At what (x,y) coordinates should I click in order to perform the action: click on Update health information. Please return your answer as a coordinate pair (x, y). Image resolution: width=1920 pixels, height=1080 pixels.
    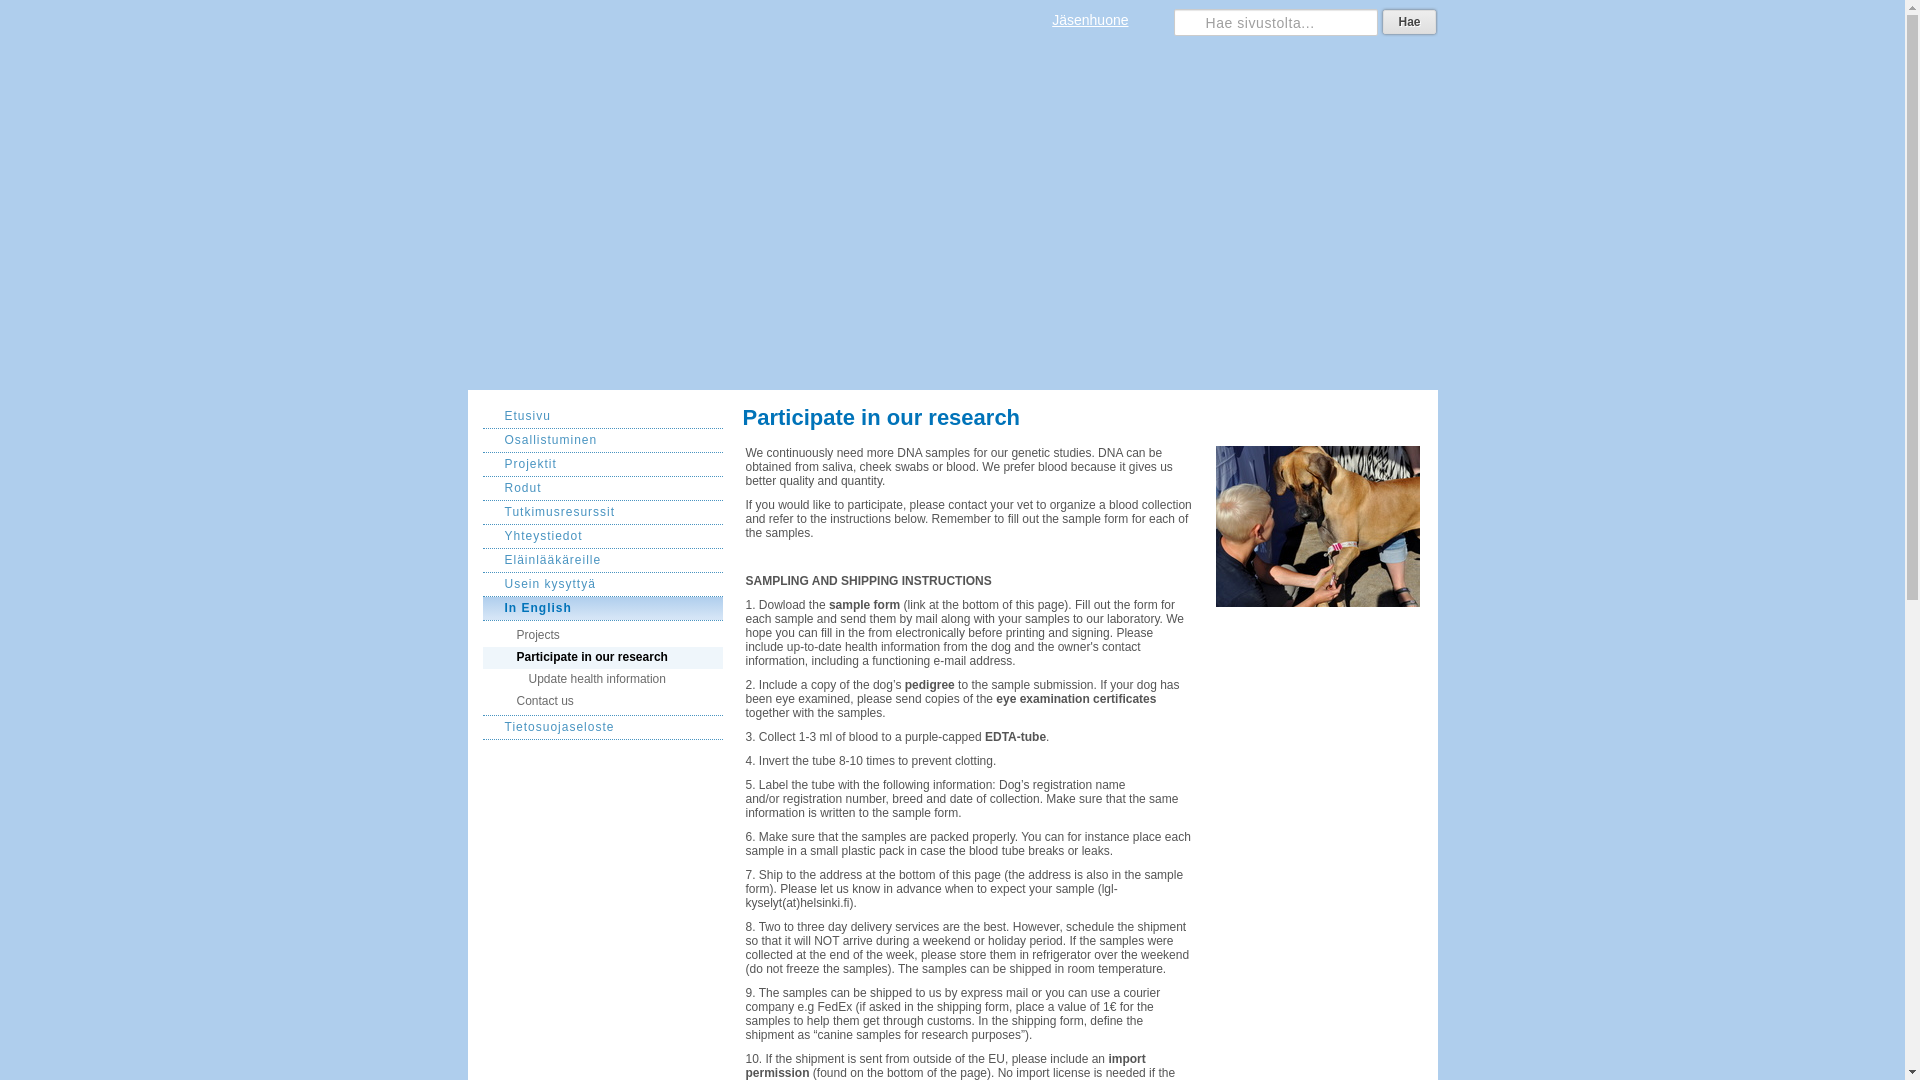
    Looking at the image, I should click on (601, 680).